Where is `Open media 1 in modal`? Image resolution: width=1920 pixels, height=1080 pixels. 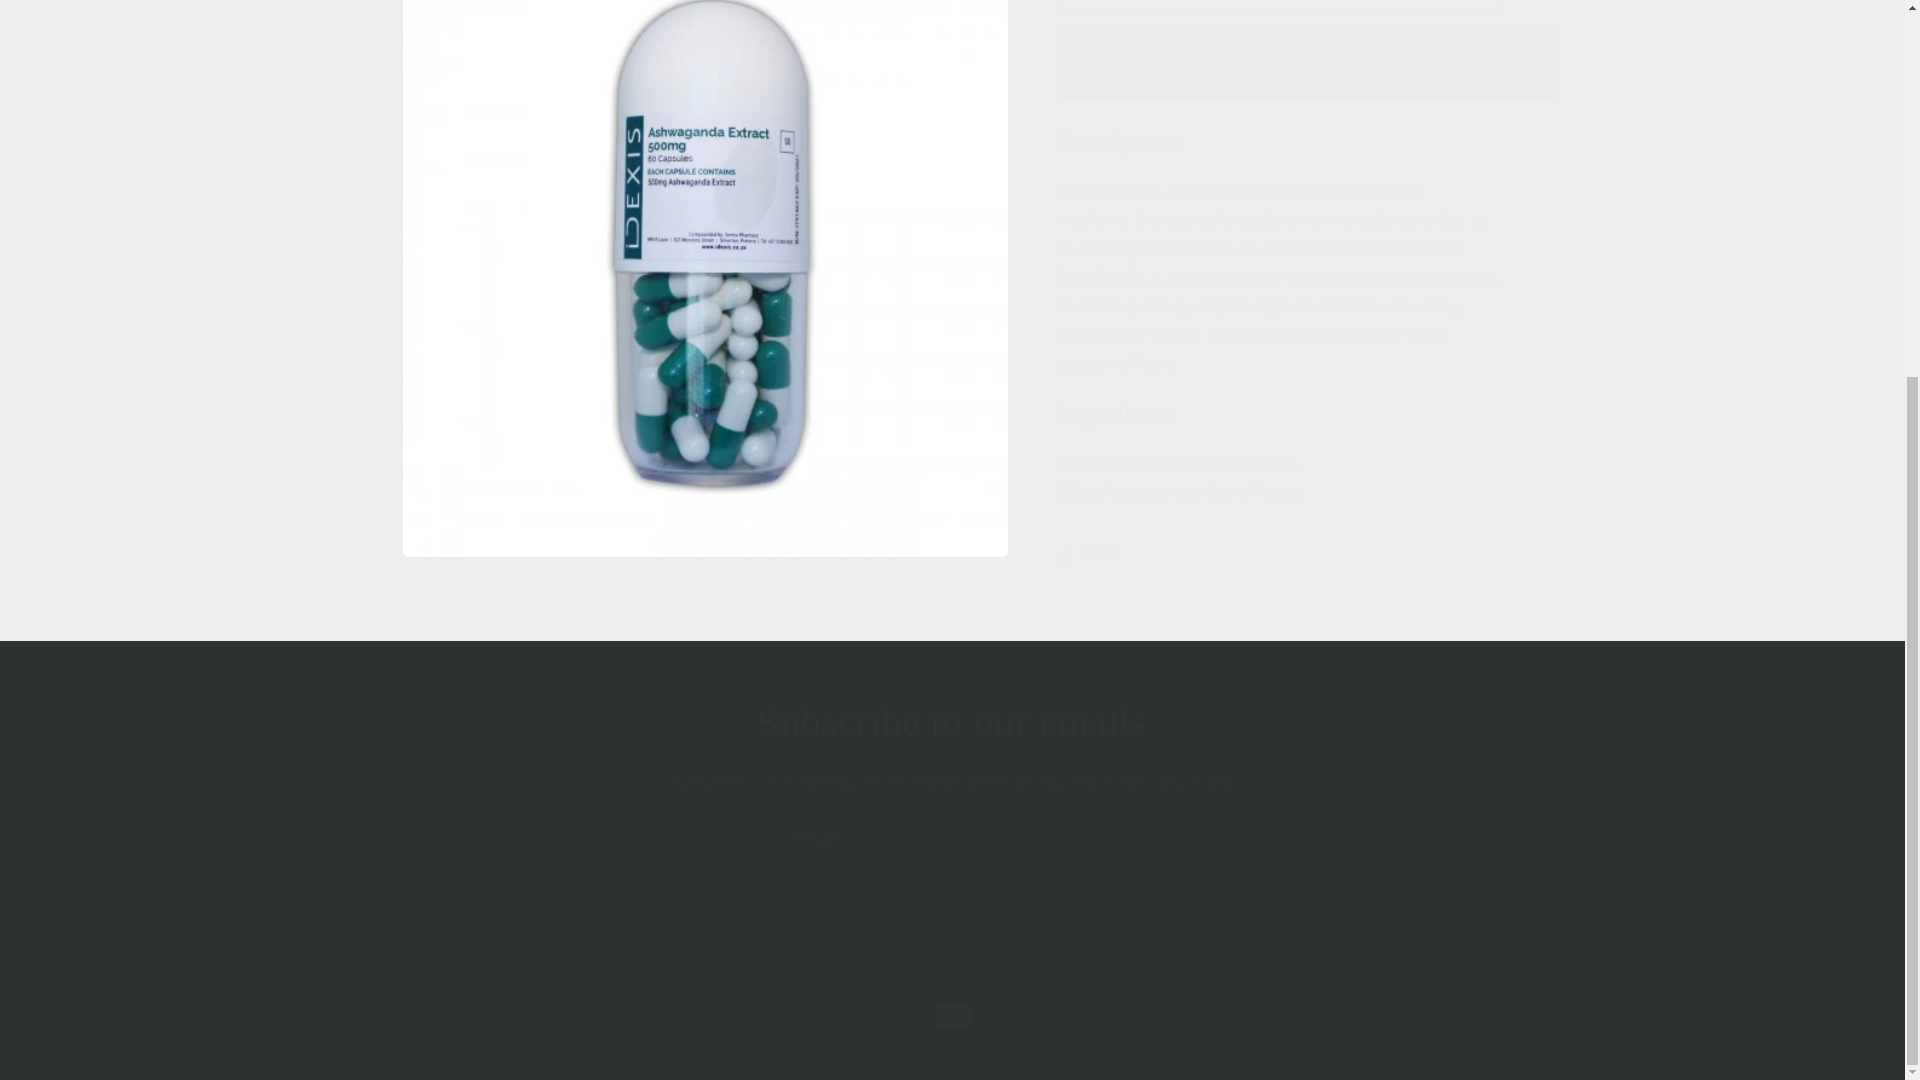 Open media 1 in modal is located at coordinates (704, 104).